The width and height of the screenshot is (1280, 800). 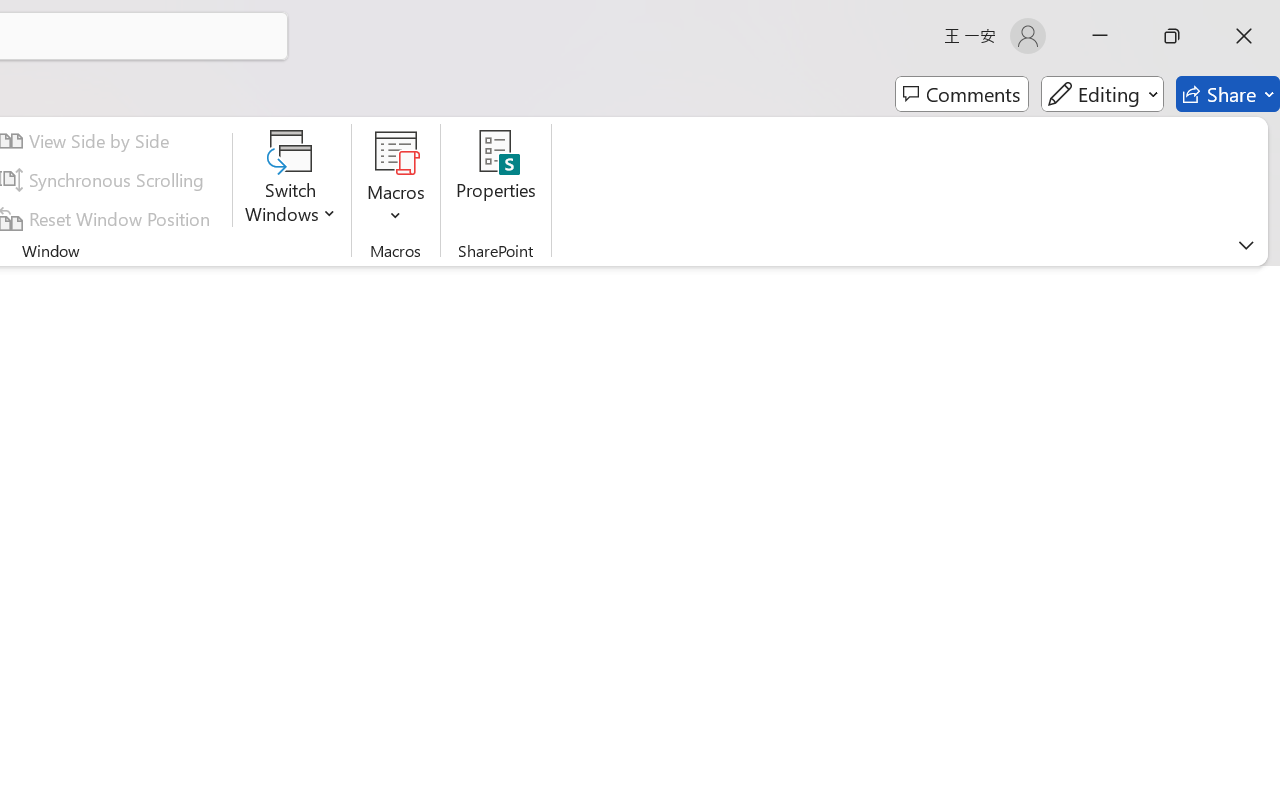 What do you see at coordinates (396, 208) in the screenshot?
I see `More Options` at bounding box center [396, 208].